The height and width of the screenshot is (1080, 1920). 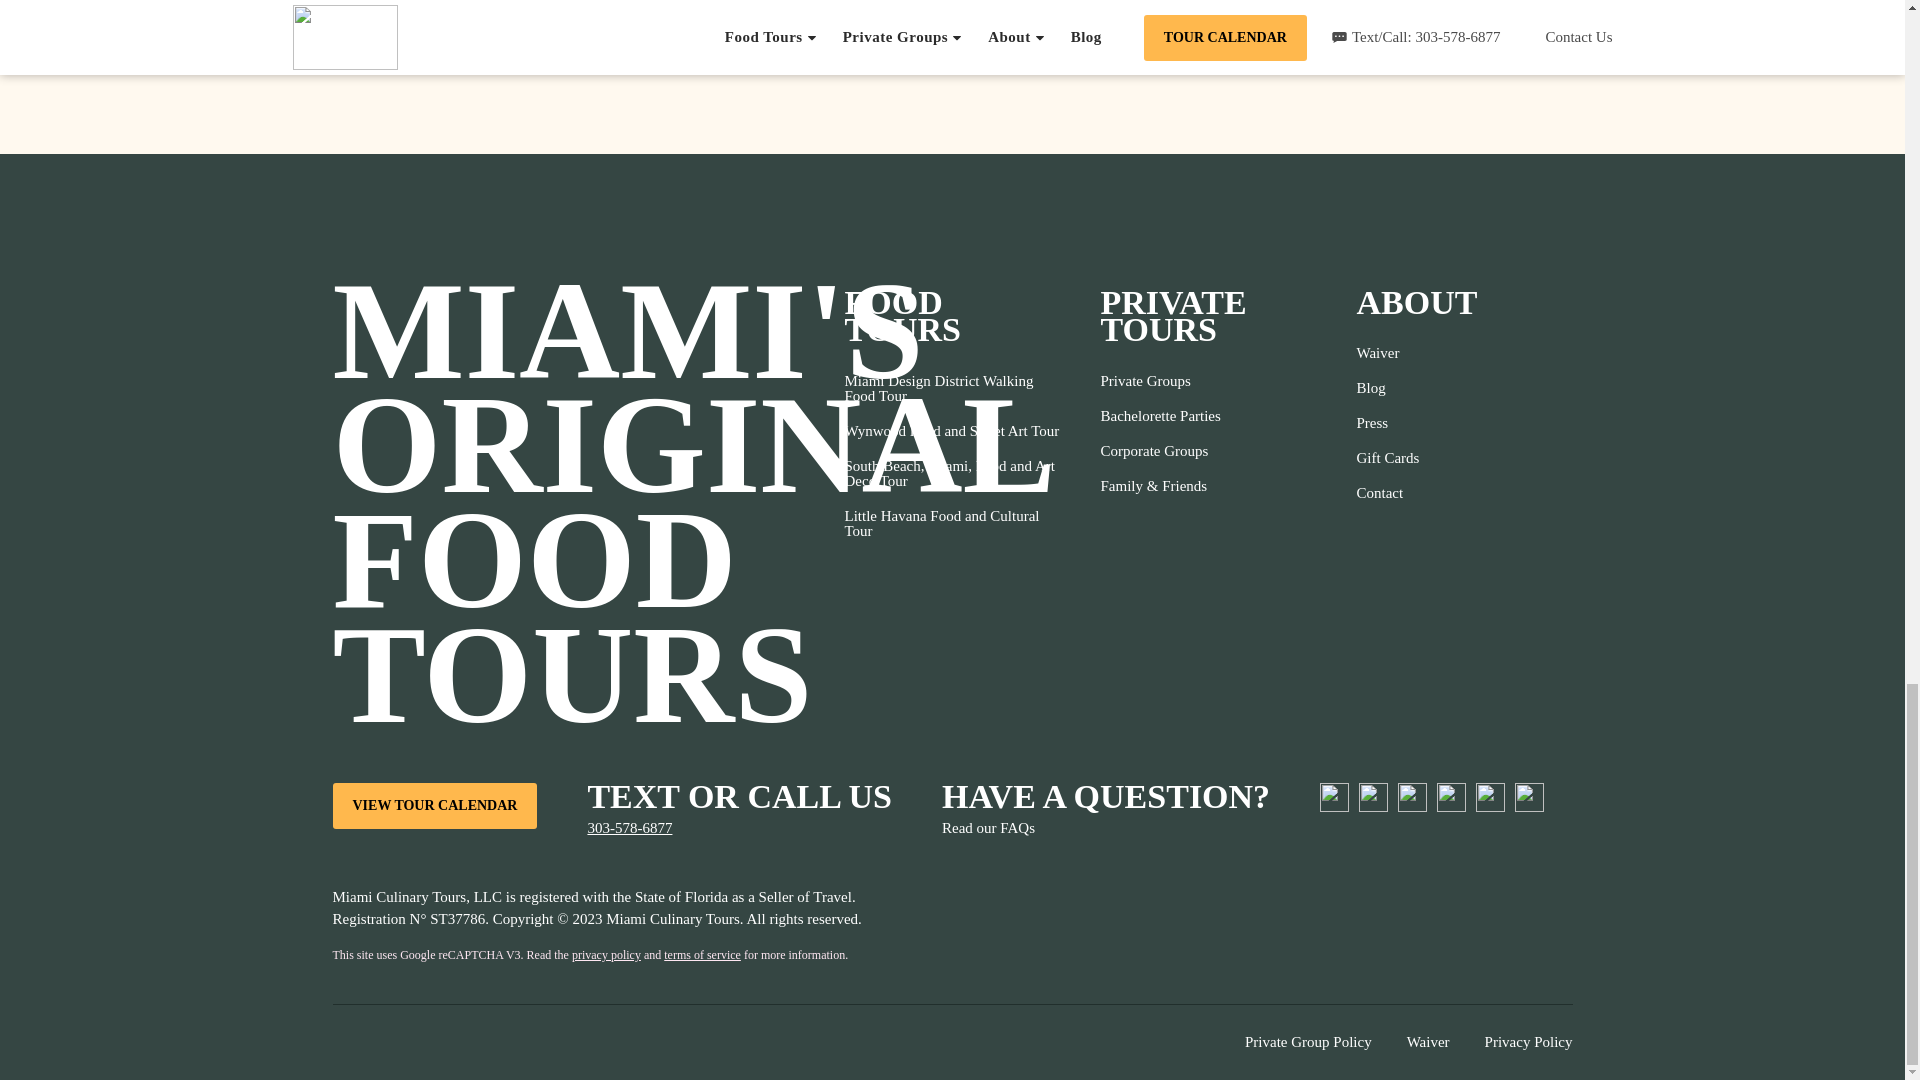 I want to click on Corporate Groups, so click(x=1160, y=451).